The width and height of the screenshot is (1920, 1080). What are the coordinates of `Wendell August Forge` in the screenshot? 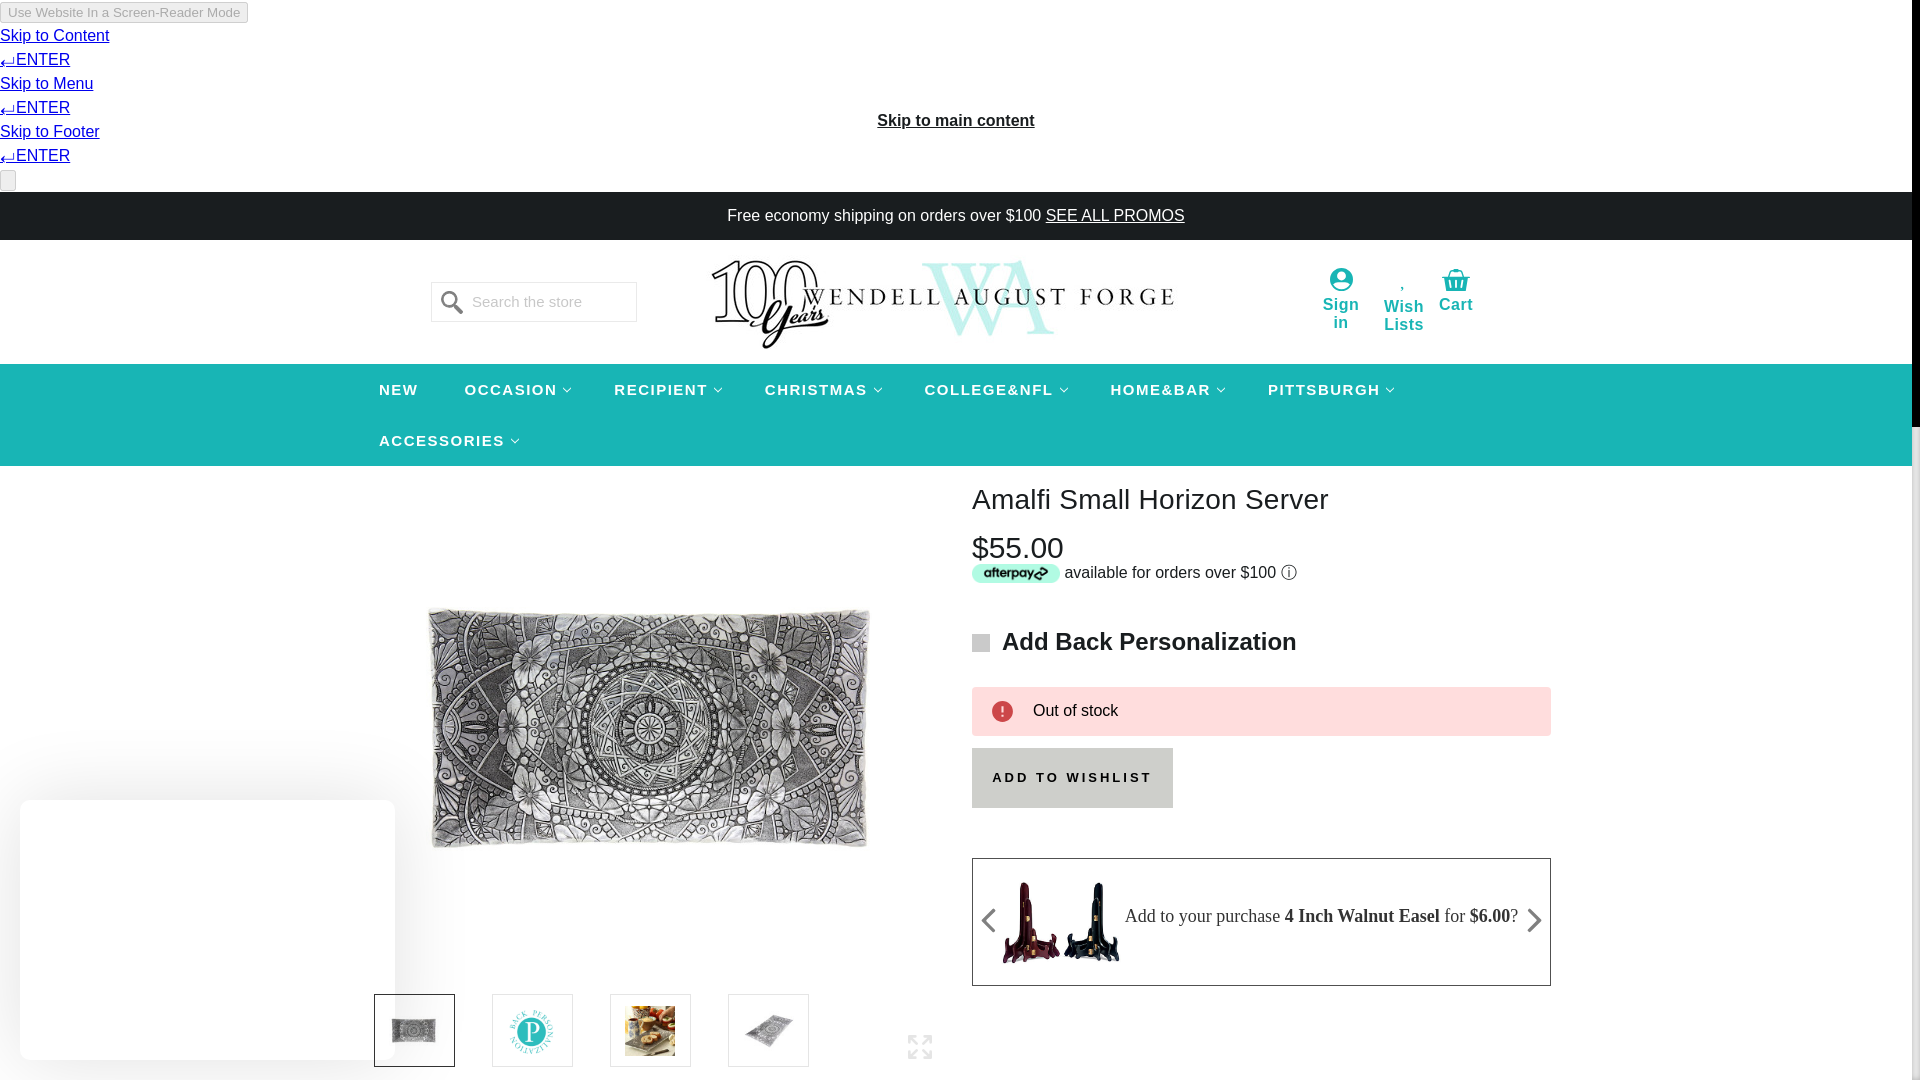 It's located at (956, 301).